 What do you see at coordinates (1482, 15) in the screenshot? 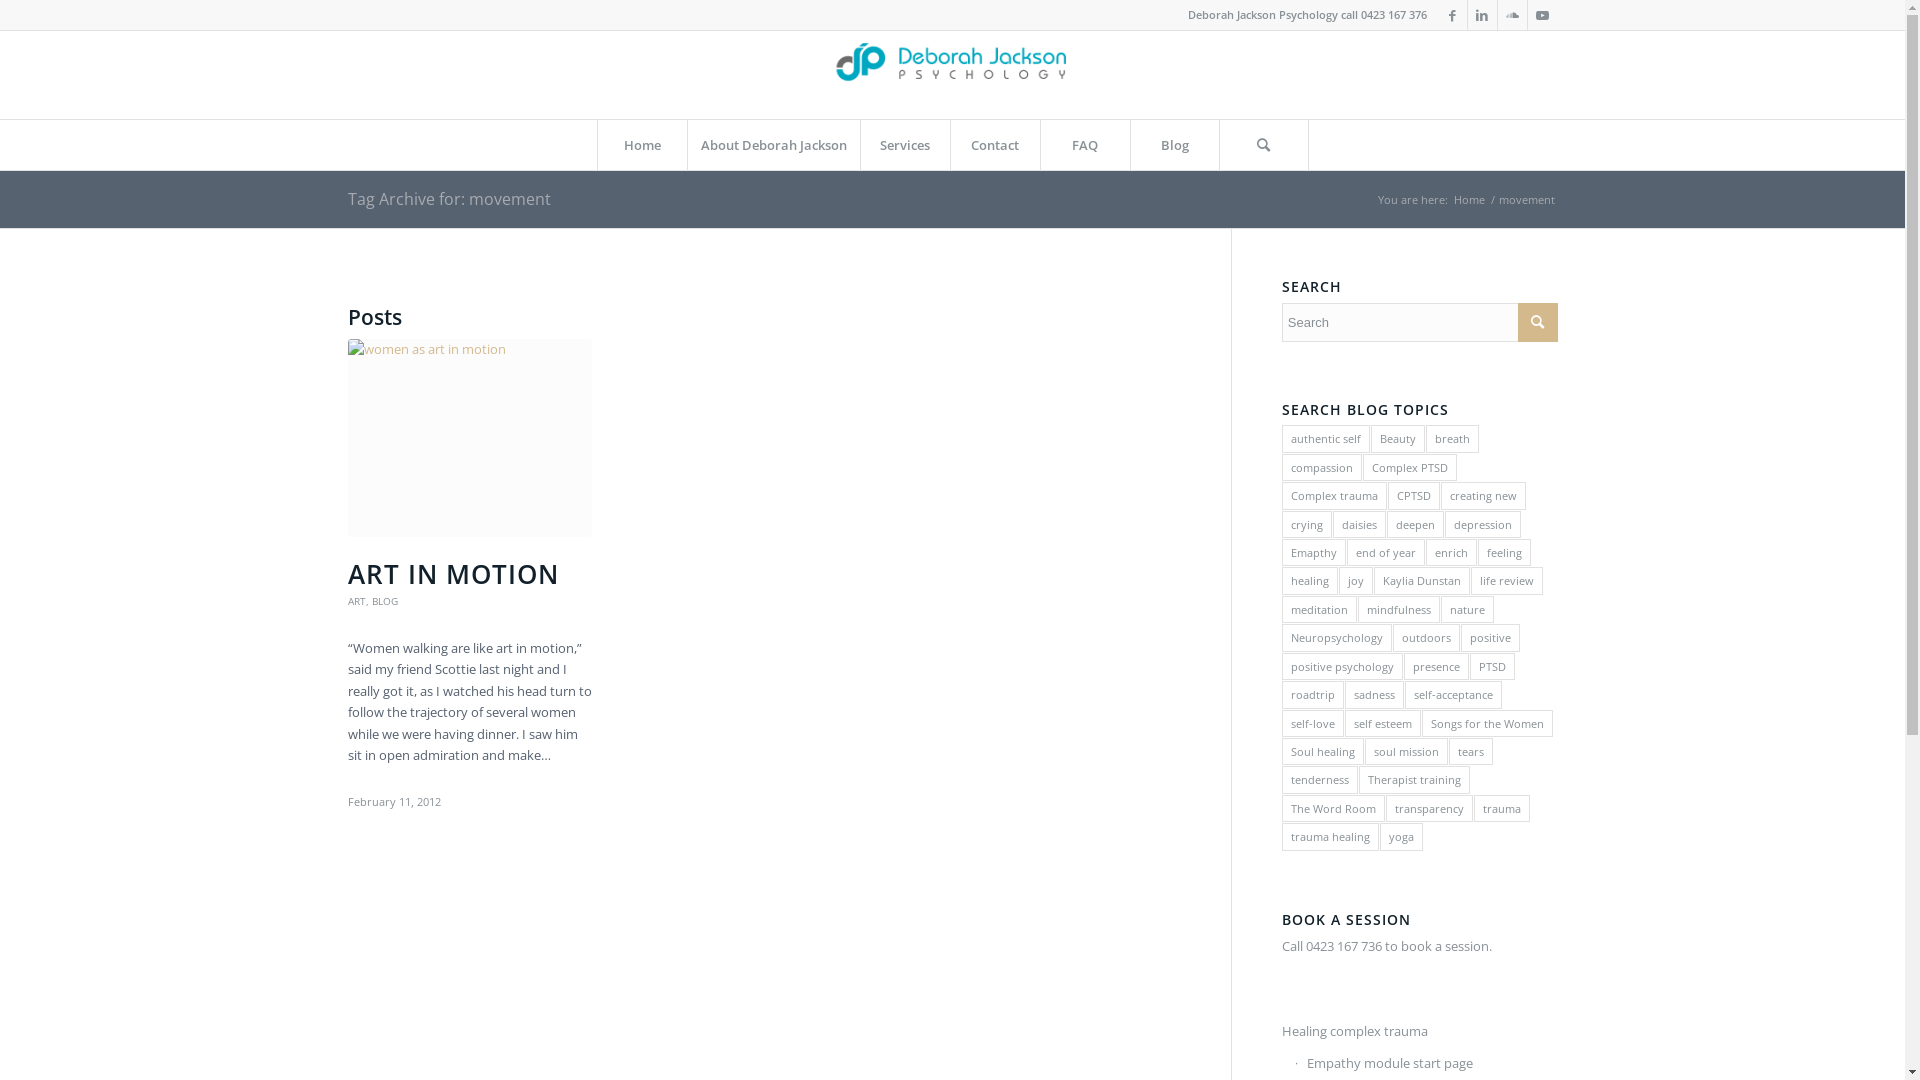
I see `LinkedIn` at bounding box center [1482, 15].